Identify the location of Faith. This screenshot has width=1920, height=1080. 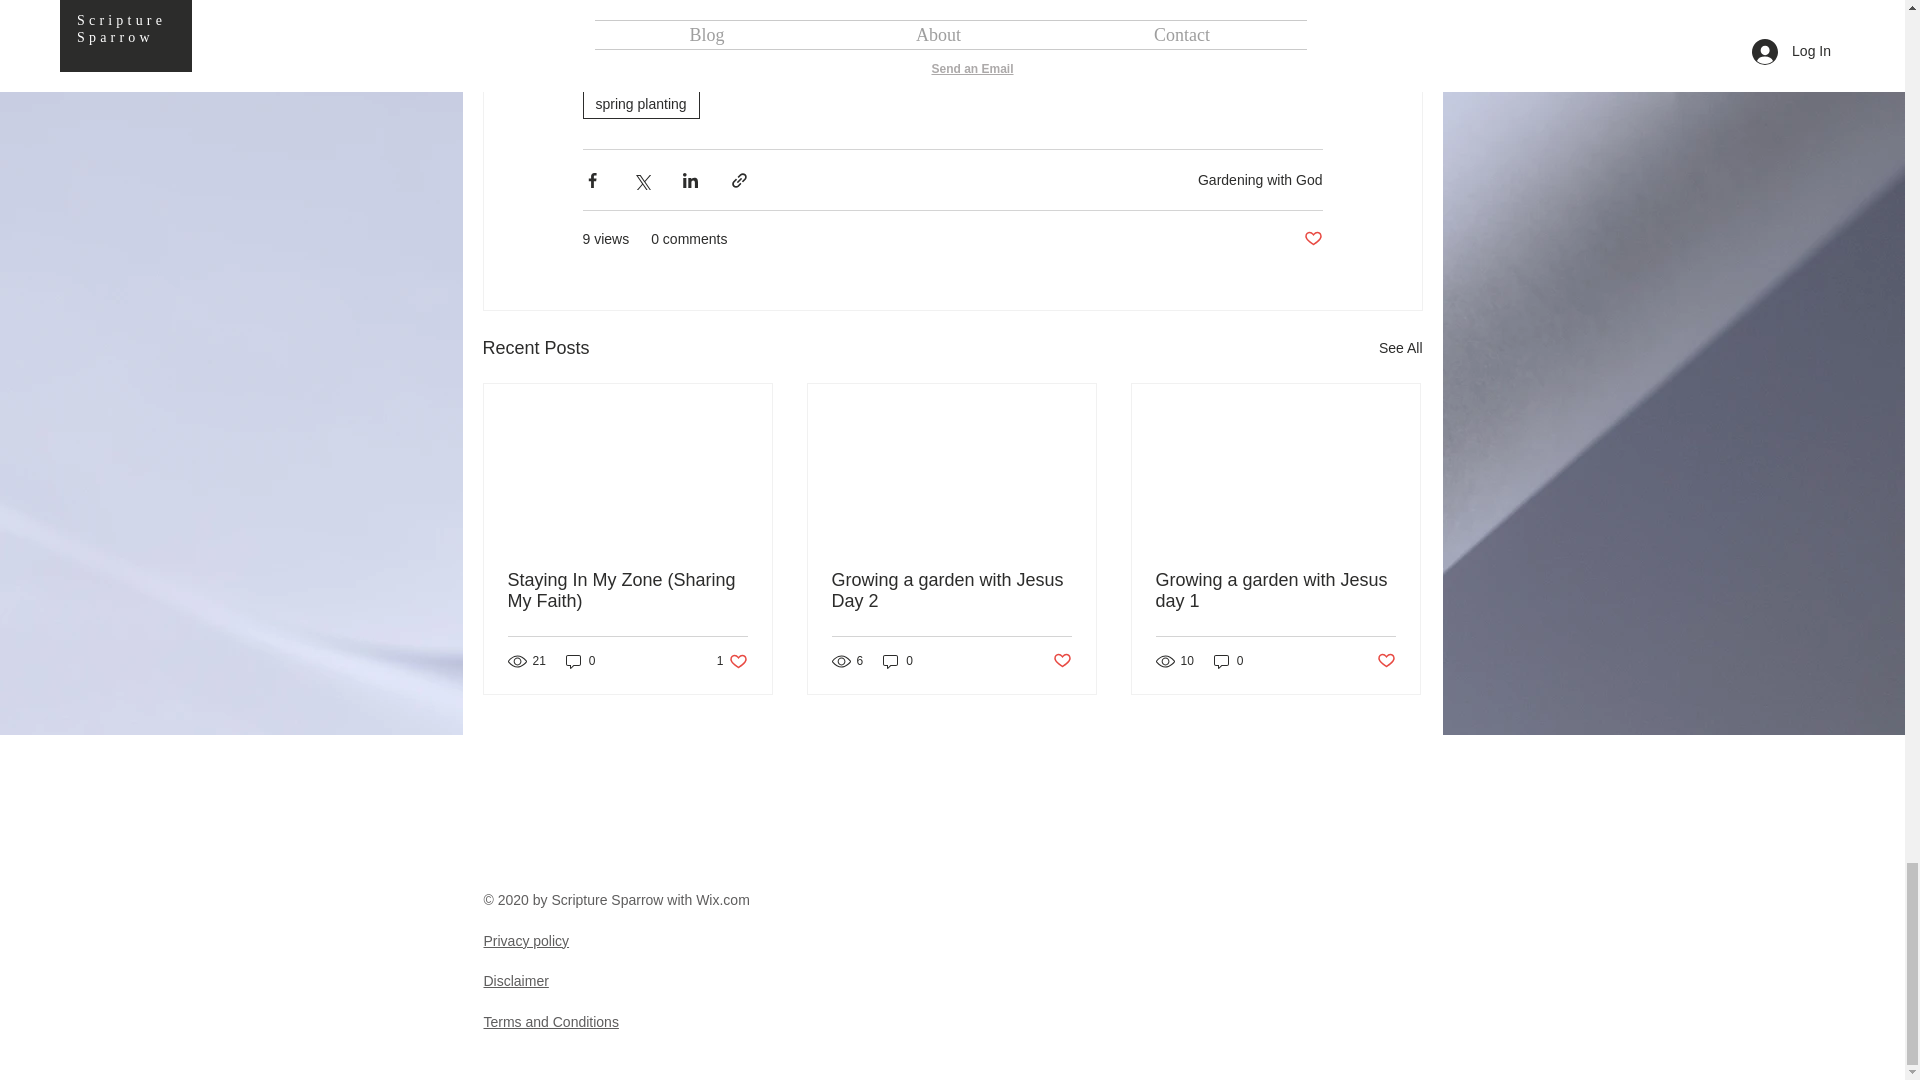
(1026, 66).